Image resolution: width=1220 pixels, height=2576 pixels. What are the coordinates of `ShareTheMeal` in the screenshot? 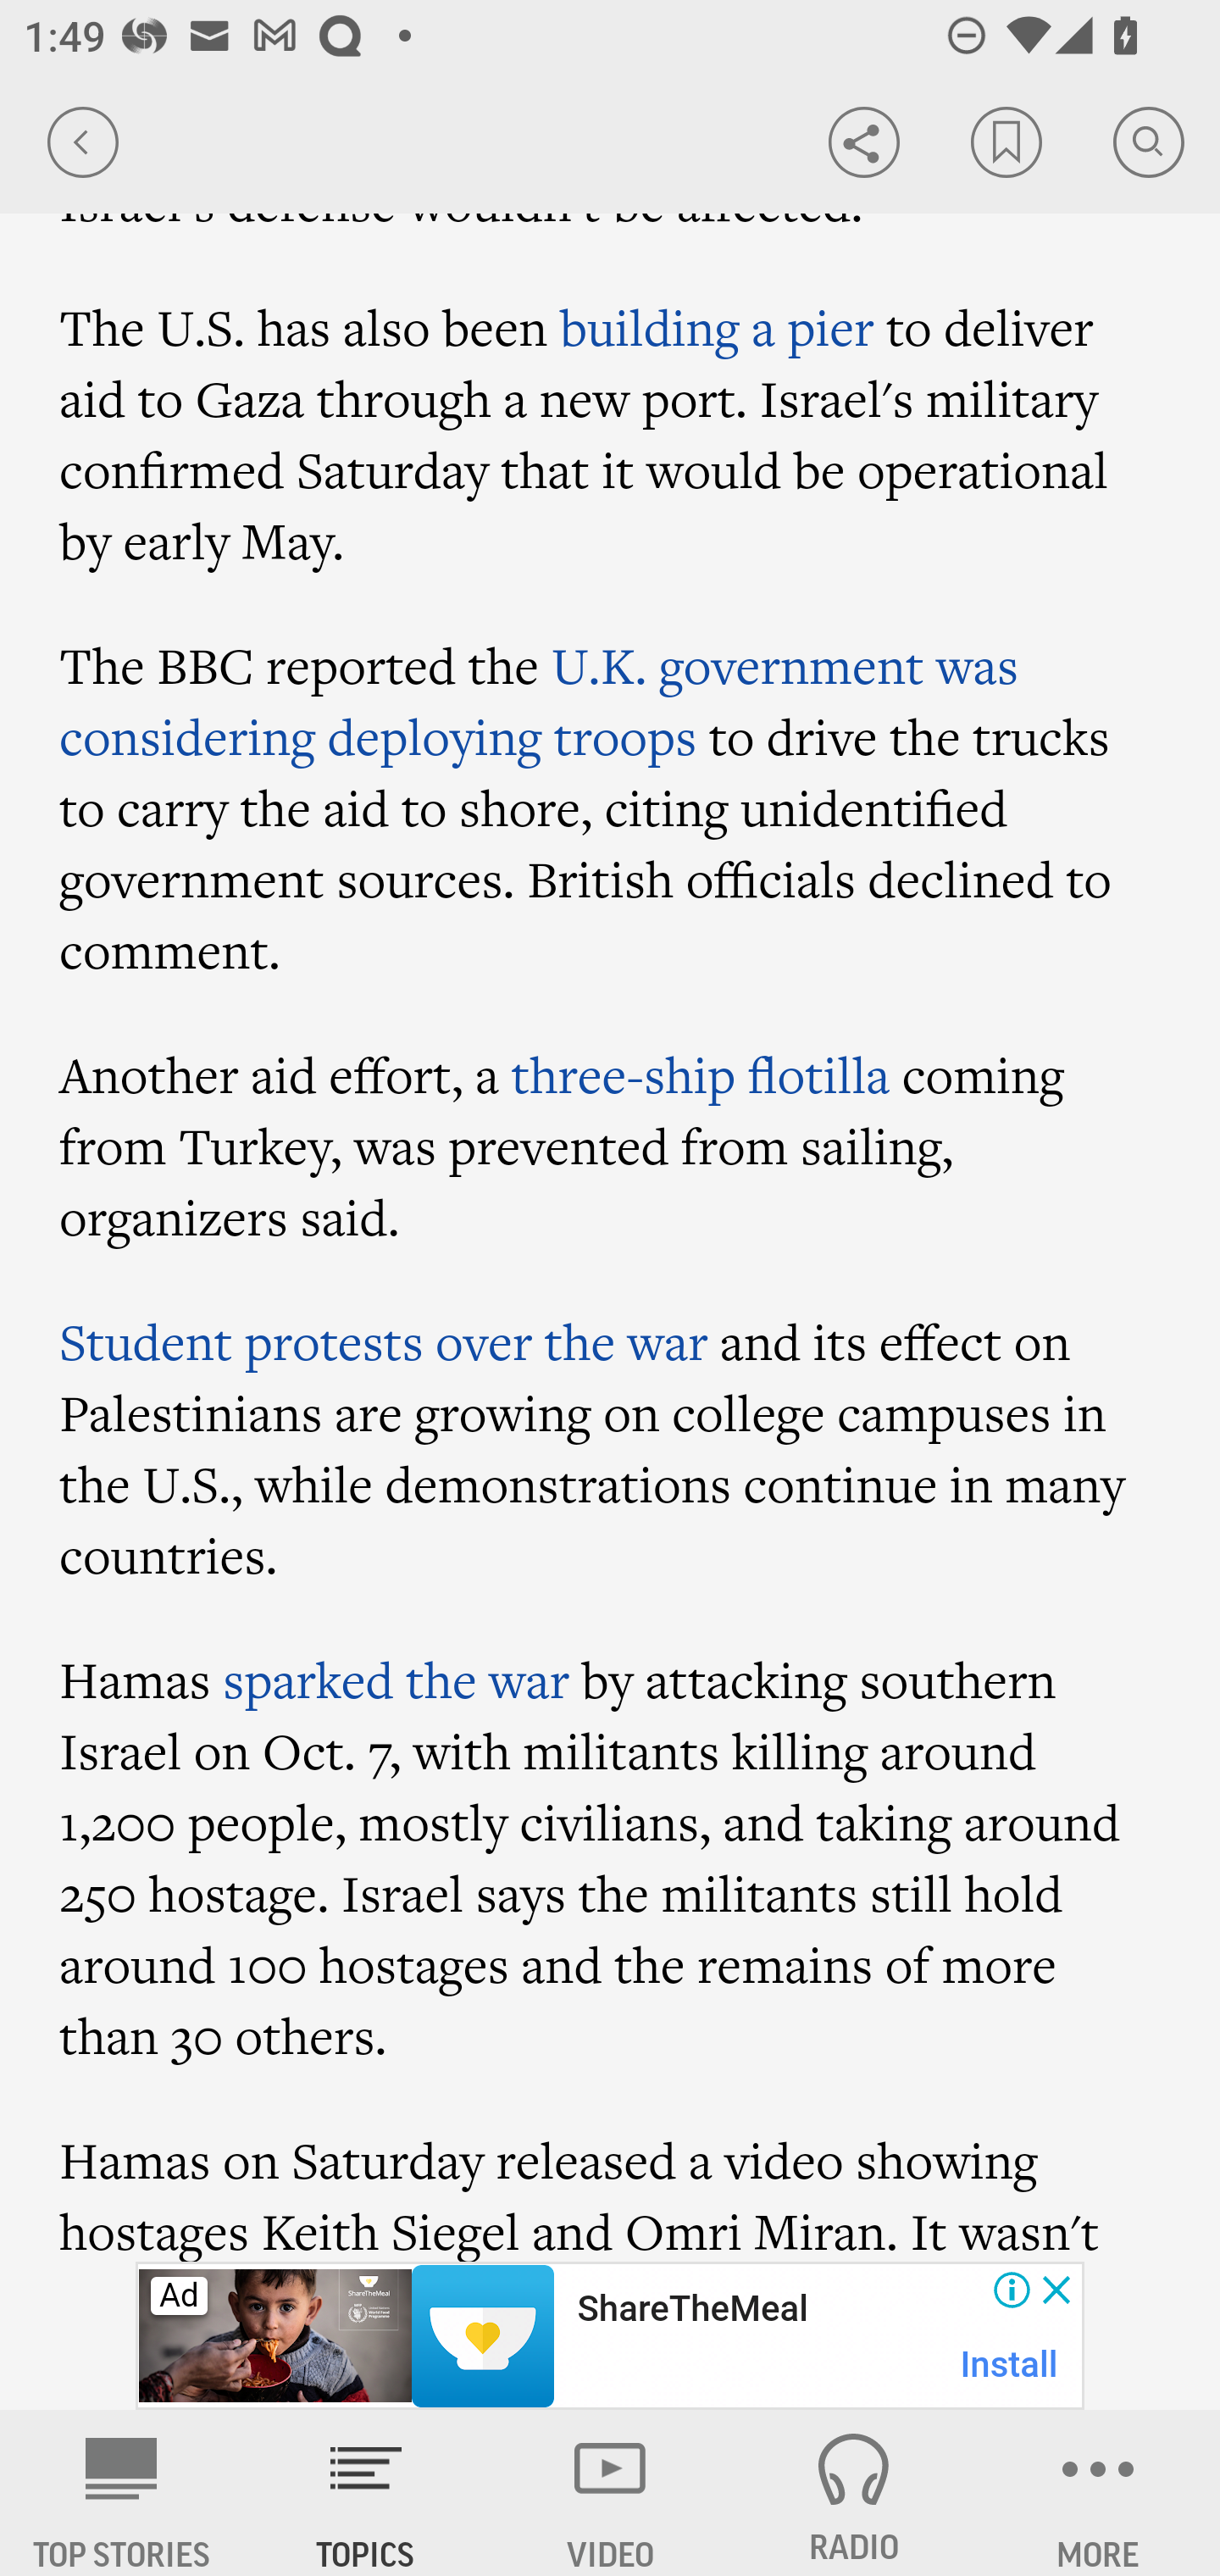 It's located at (691, 2309).